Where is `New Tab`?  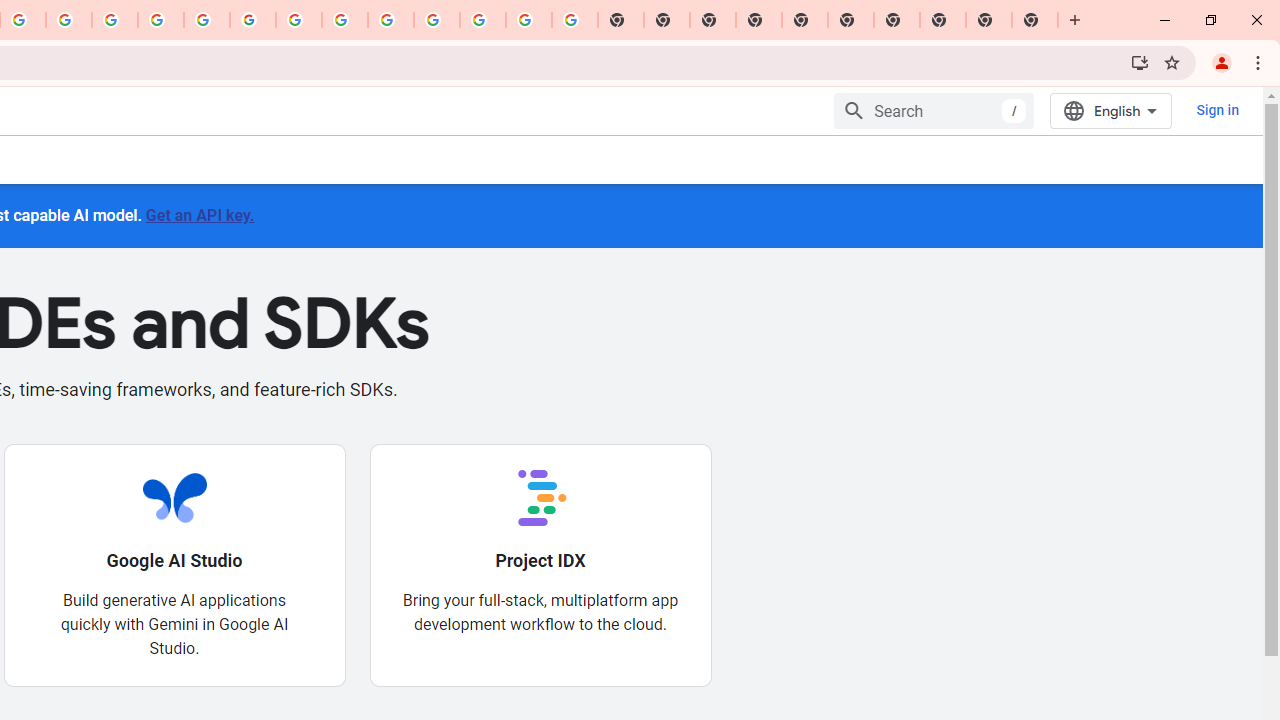 New Tab is located at coordinates (1035, 20).